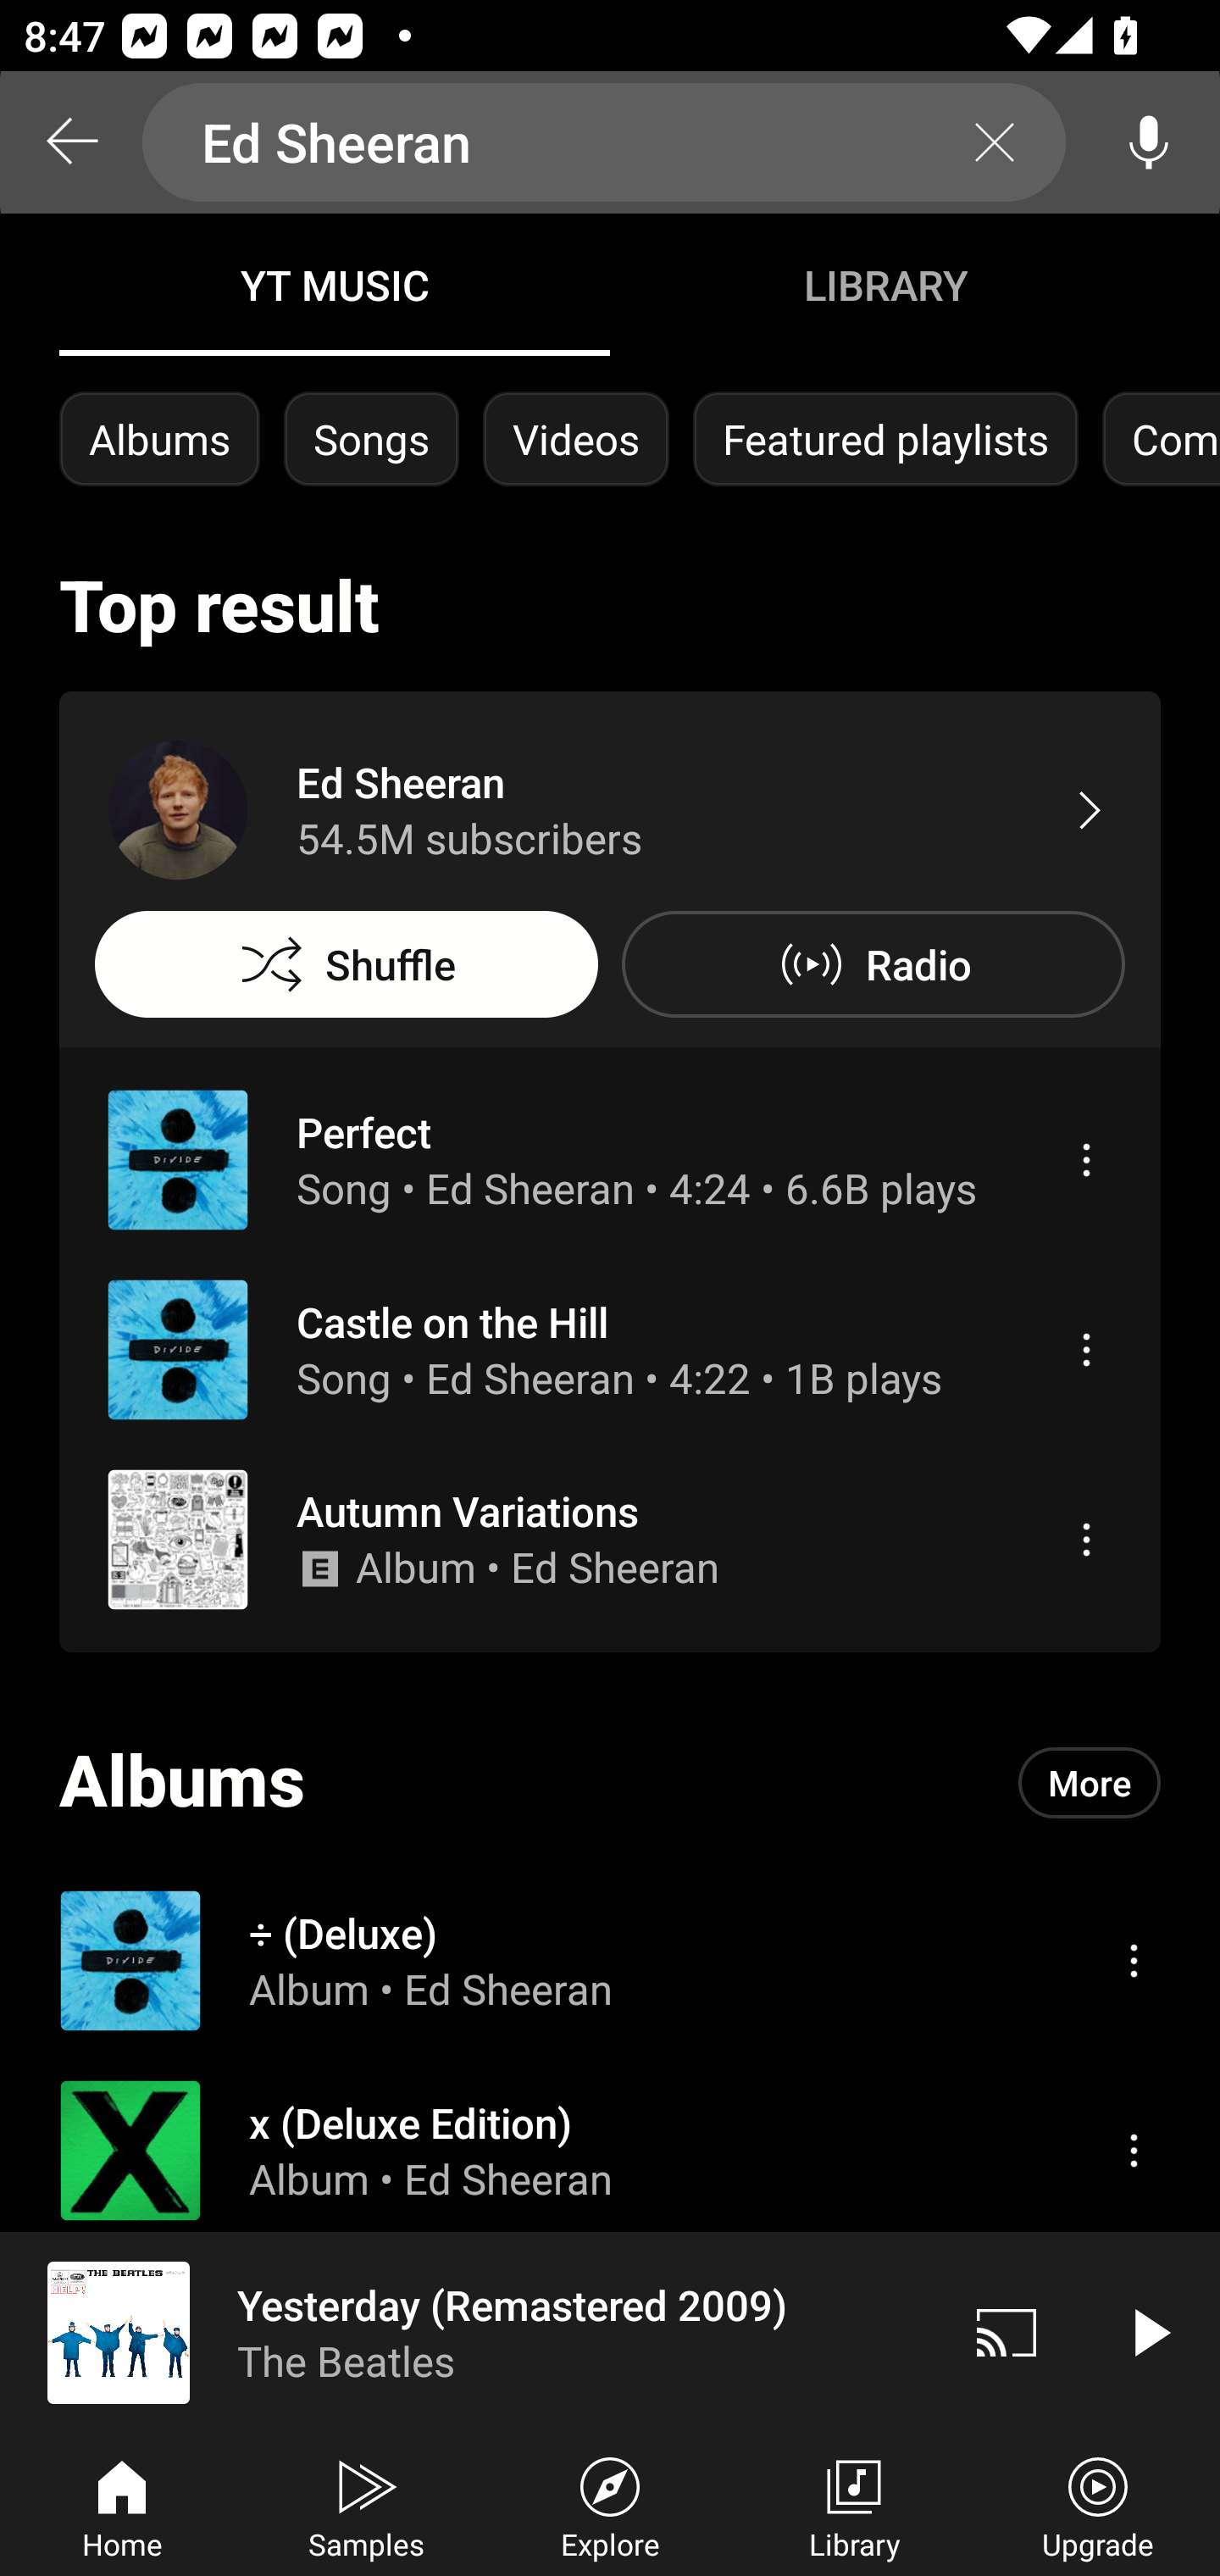 The image size is (1220, 2576). Describe the element at coordinates (1086, 1159) in the screenshot. I see `Menu` at that location.